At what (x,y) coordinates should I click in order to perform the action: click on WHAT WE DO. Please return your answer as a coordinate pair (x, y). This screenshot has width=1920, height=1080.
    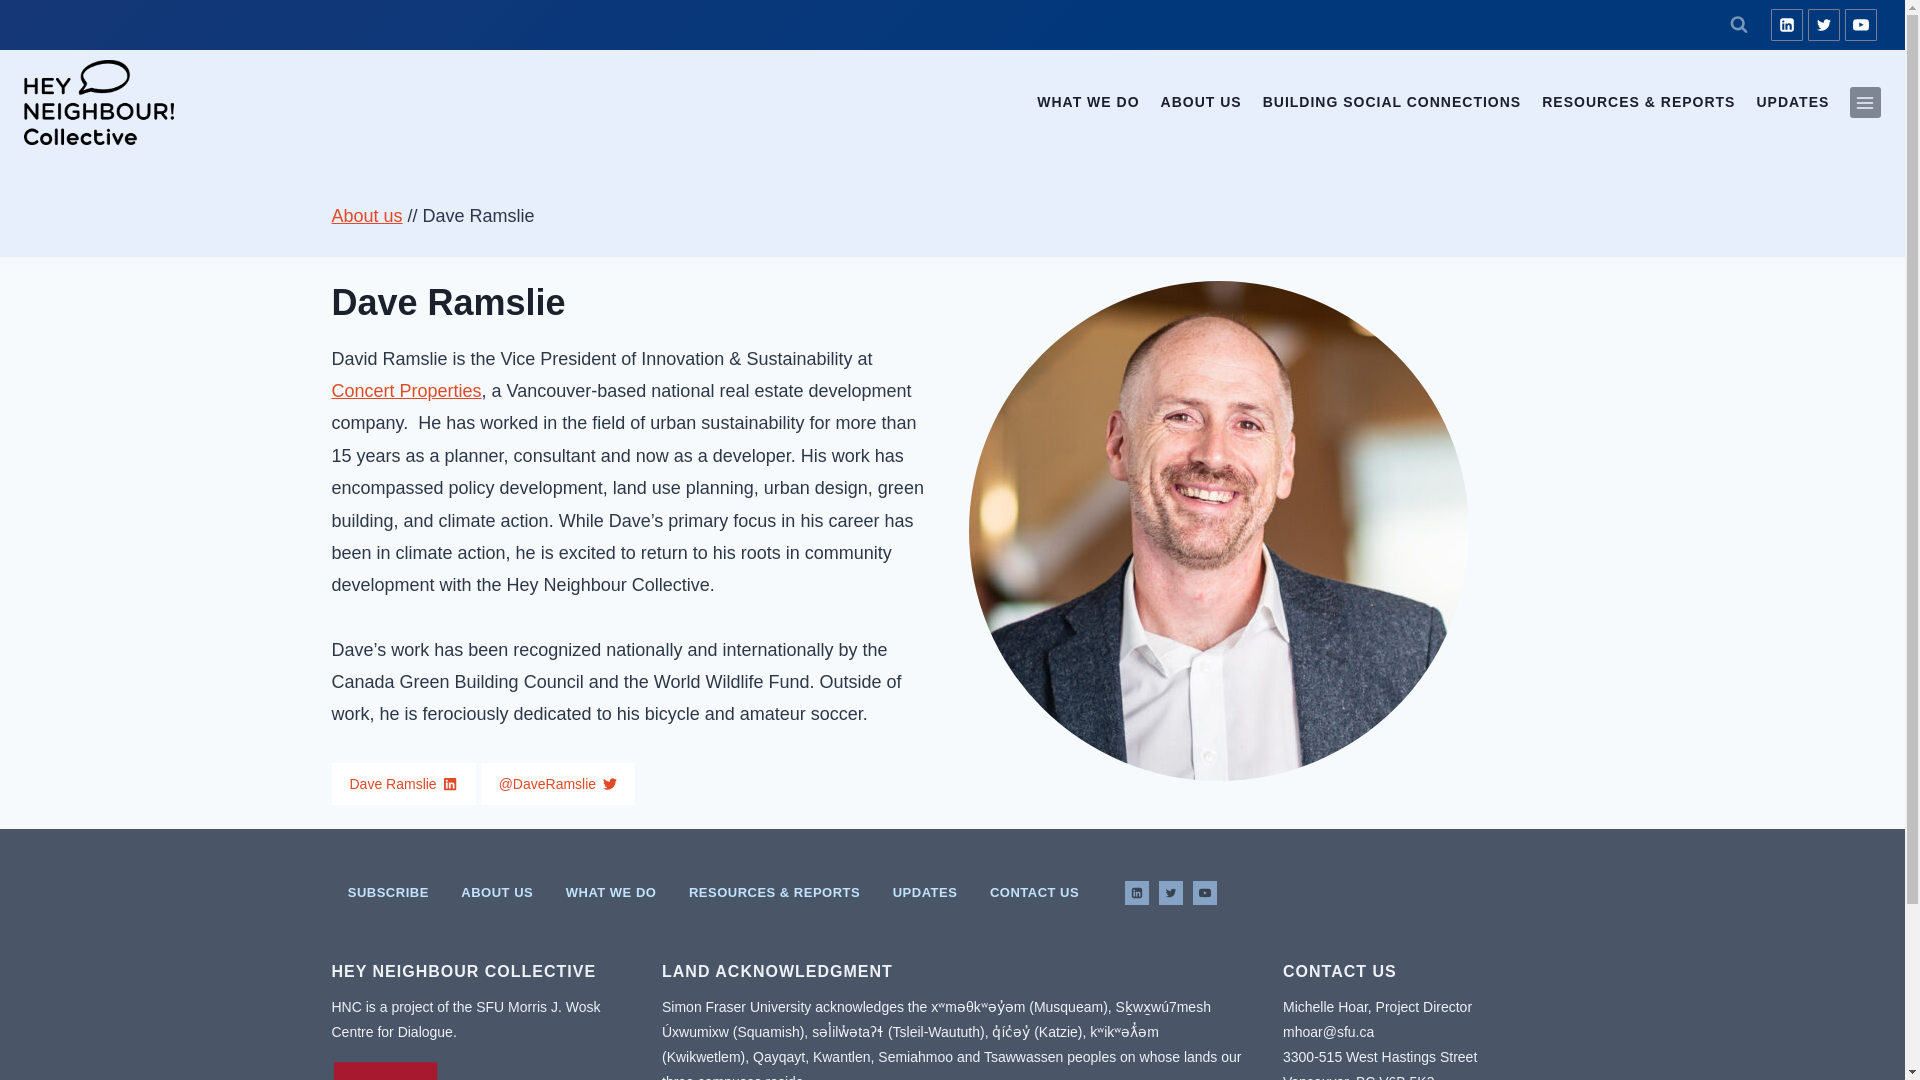
    Looking at the image, I should click on (610, 892).